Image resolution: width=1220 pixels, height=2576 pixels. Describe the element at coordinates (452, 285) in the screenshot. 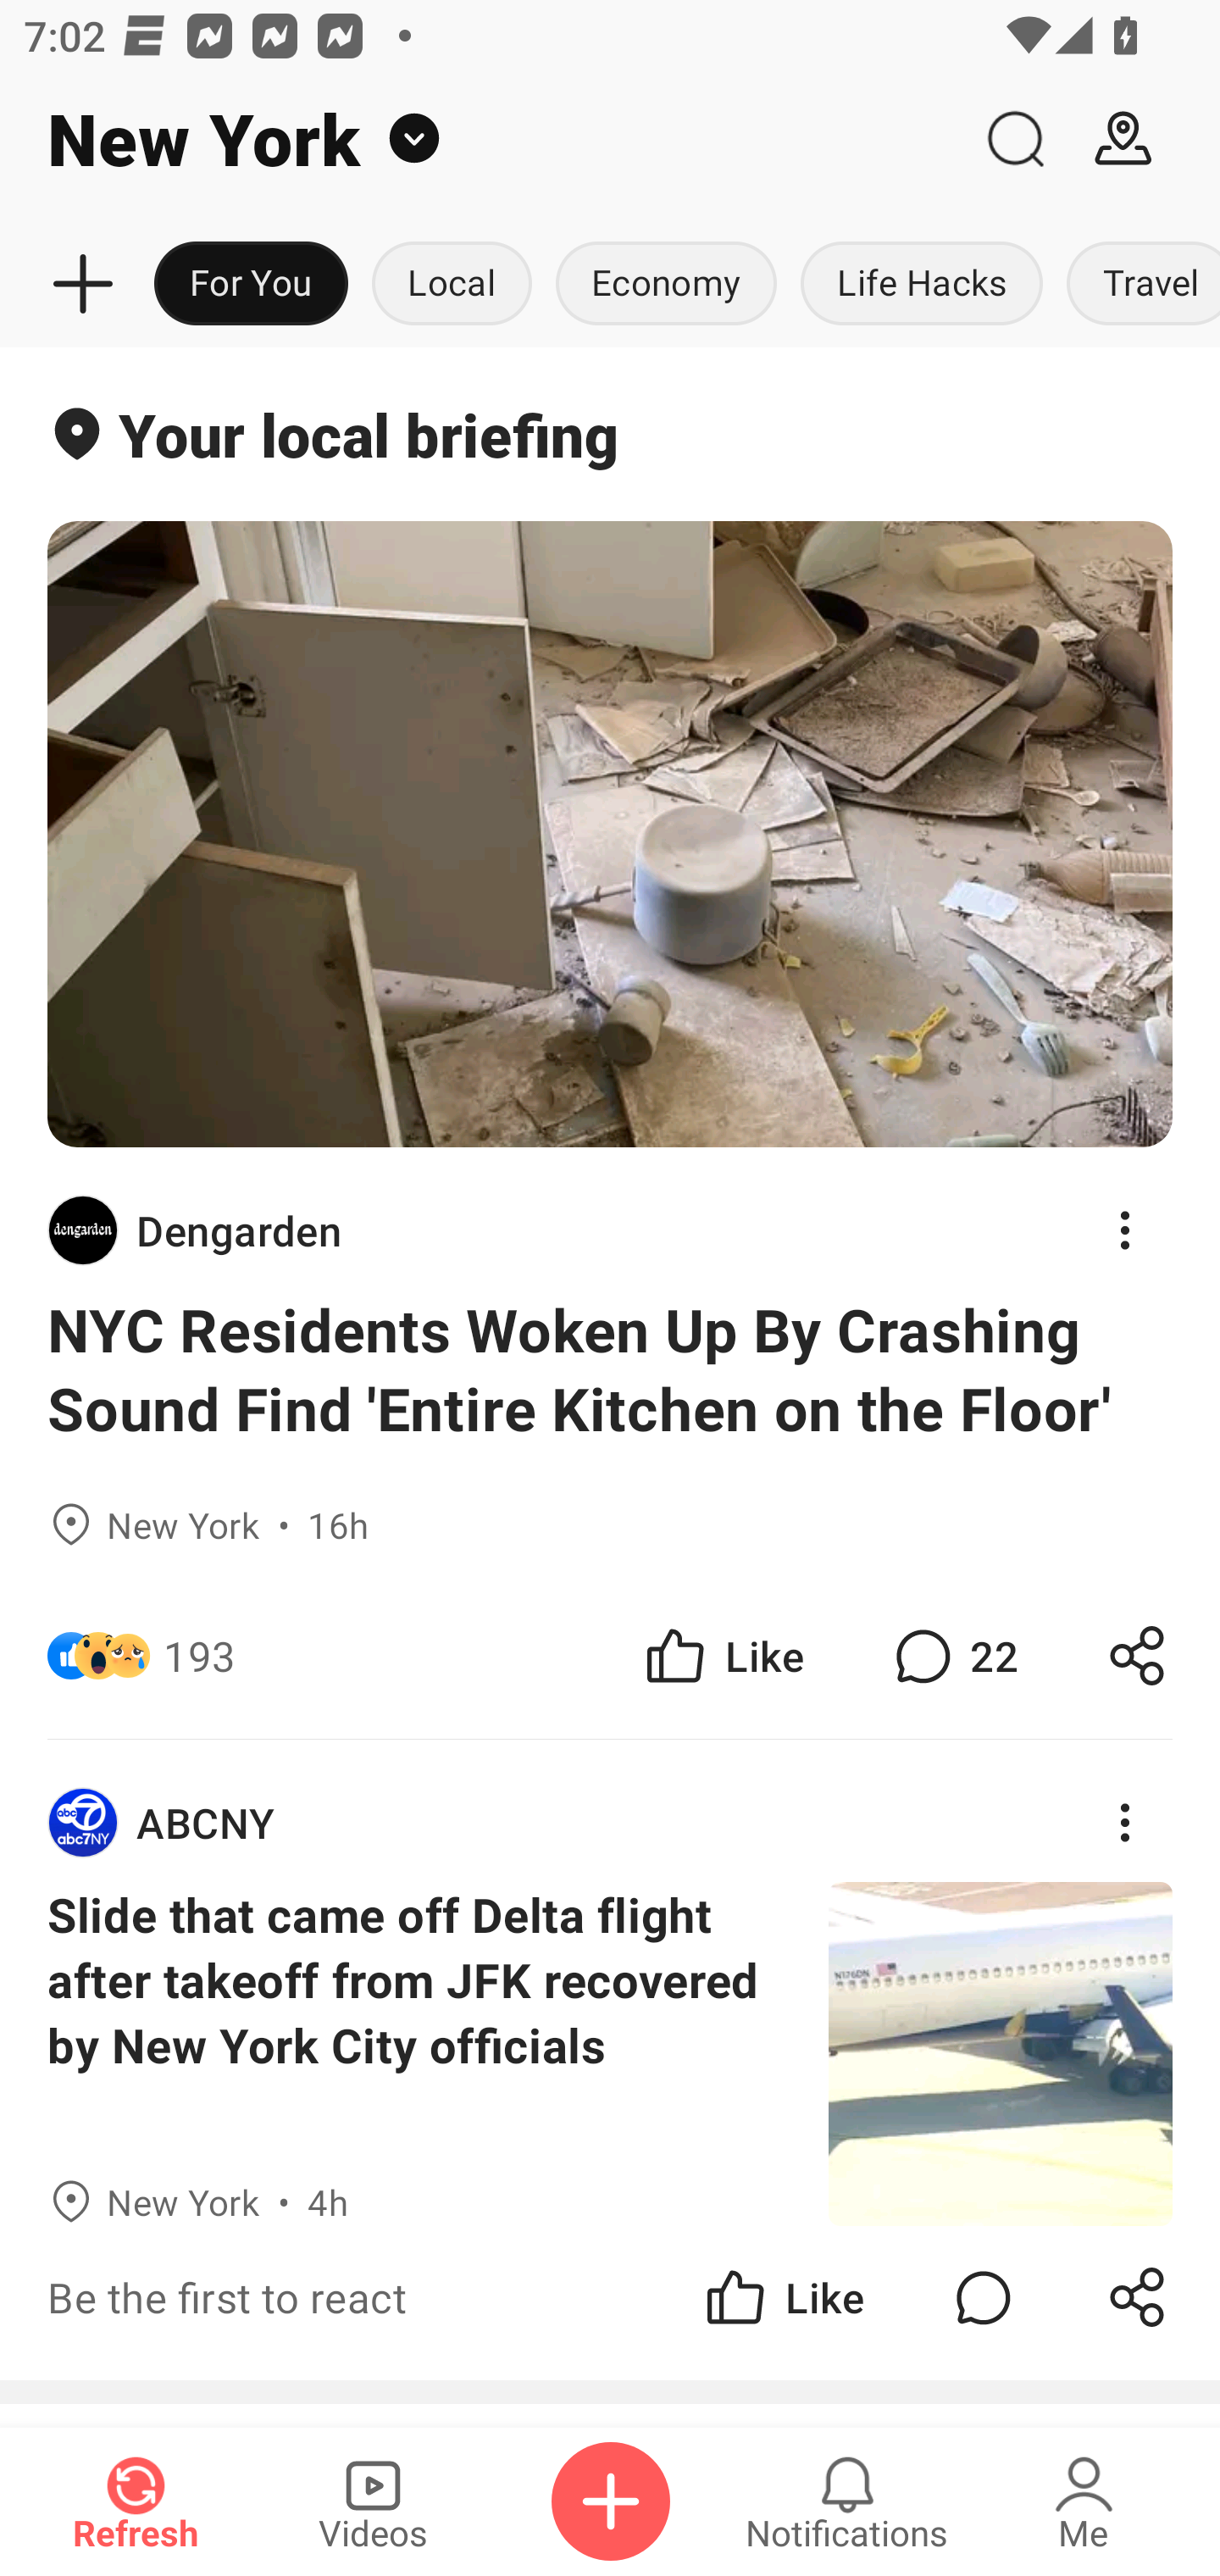

I see `Local` at that location.